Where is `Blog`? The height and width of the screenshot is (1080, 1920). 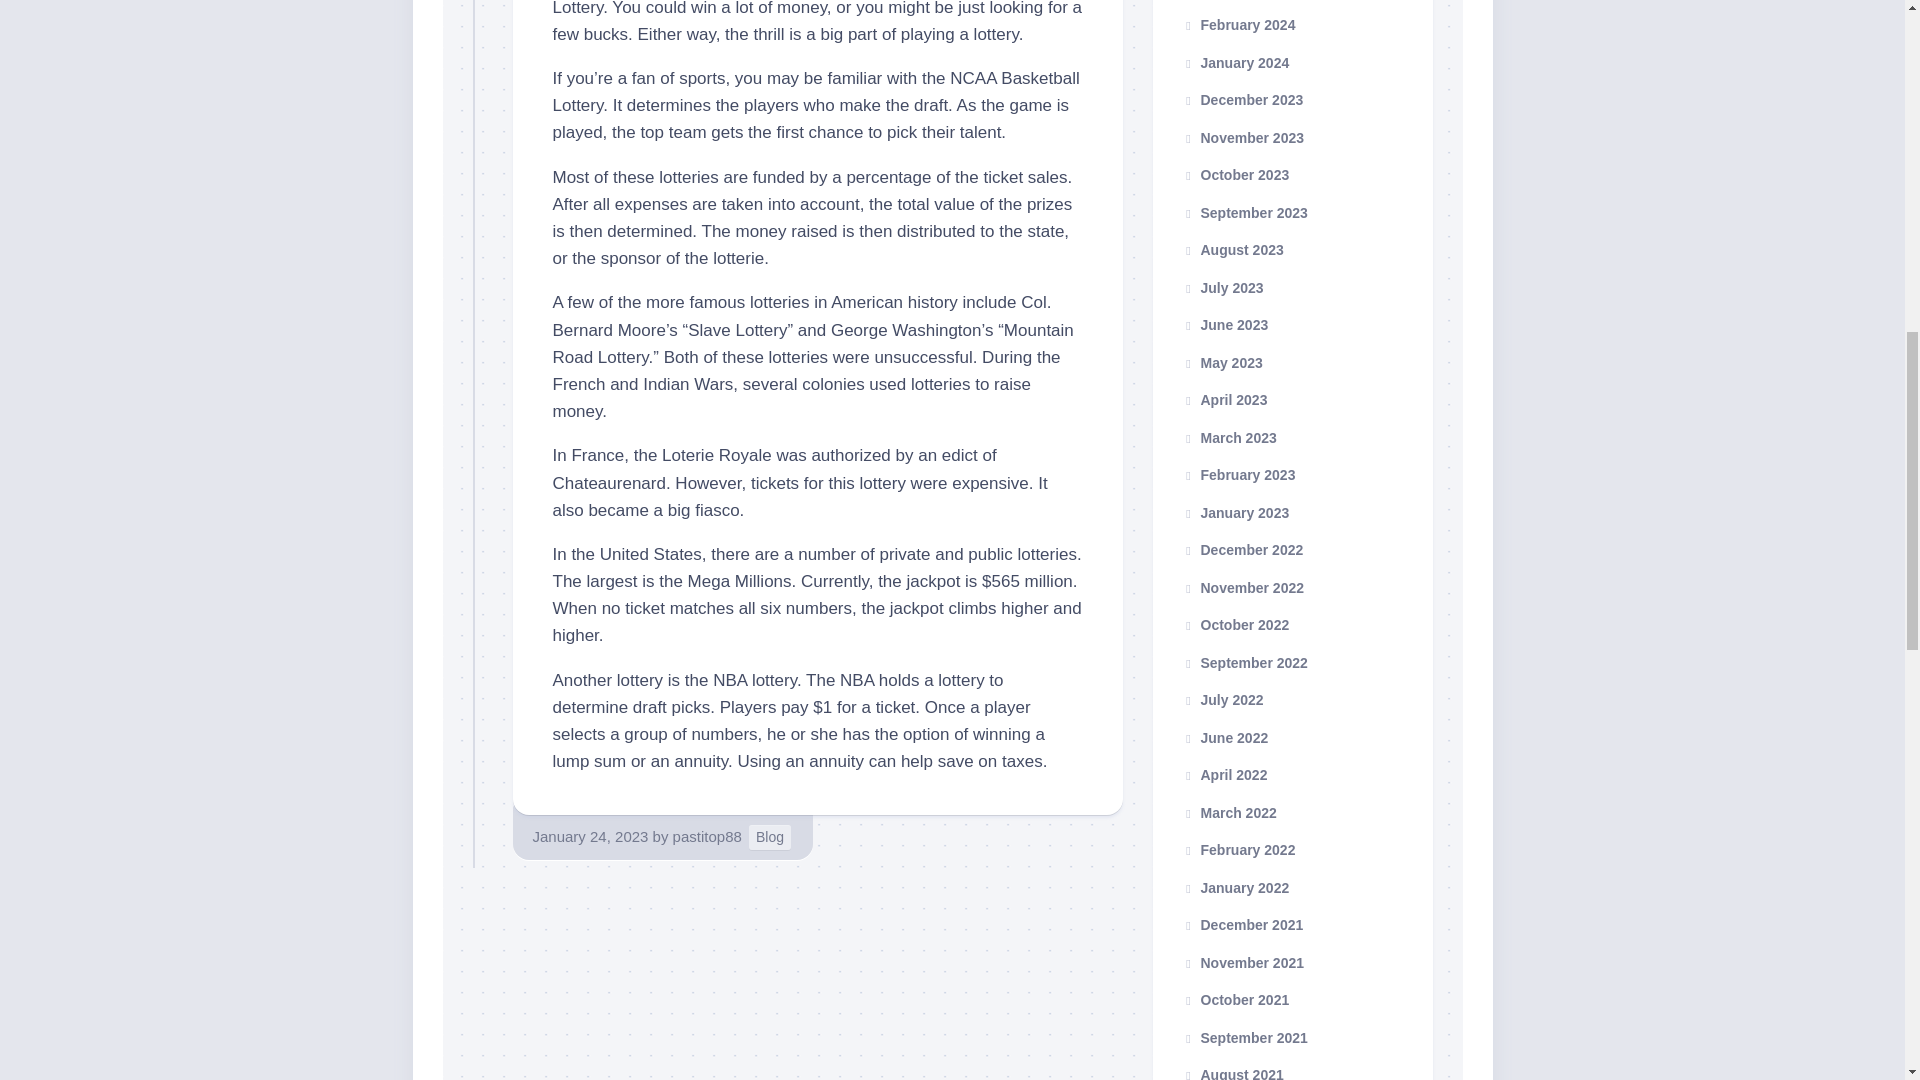 Blog is located at coordinates (770, 837).